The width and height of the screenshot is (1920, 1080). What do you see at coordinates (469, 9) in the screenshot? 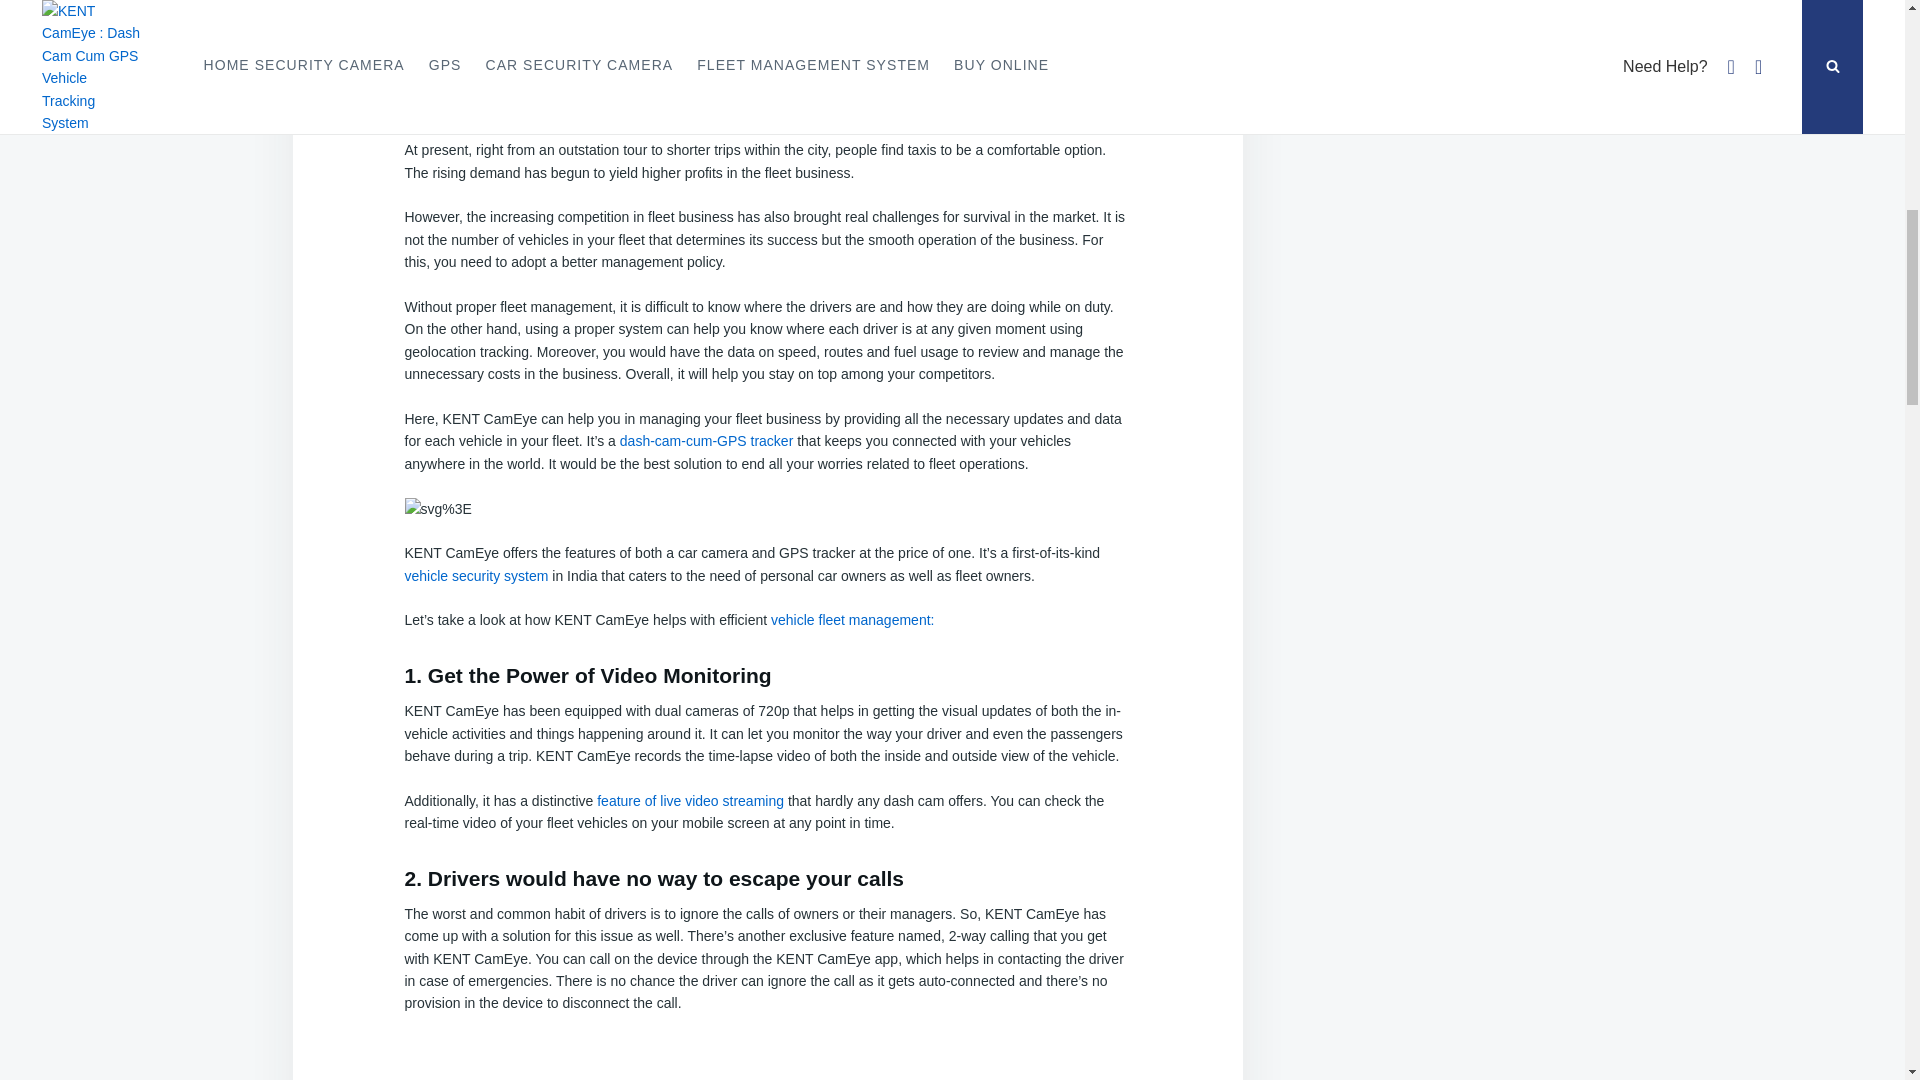
I see `Facebook` at bounding box center [469, 9].